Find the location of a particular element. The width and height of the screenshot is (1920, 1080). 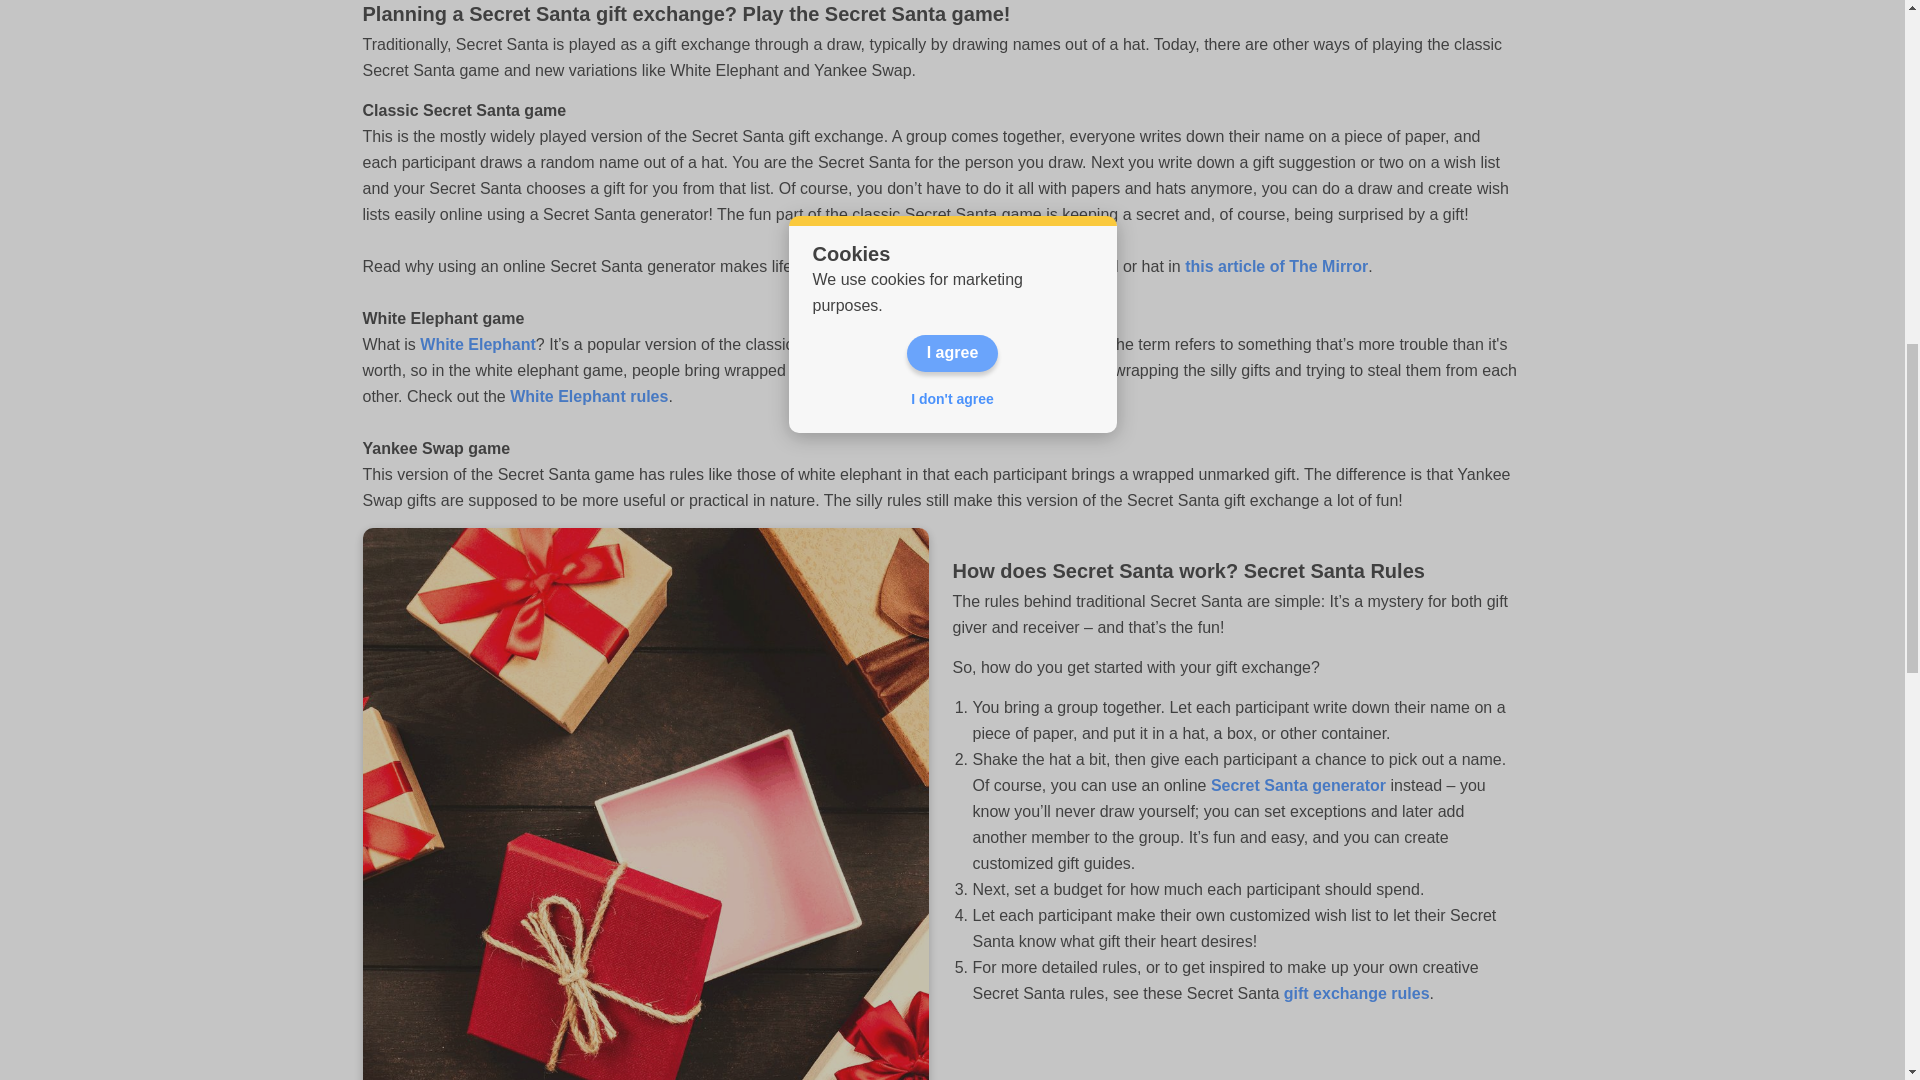

this article of The Mirror is located at coordinates (1276, 266).